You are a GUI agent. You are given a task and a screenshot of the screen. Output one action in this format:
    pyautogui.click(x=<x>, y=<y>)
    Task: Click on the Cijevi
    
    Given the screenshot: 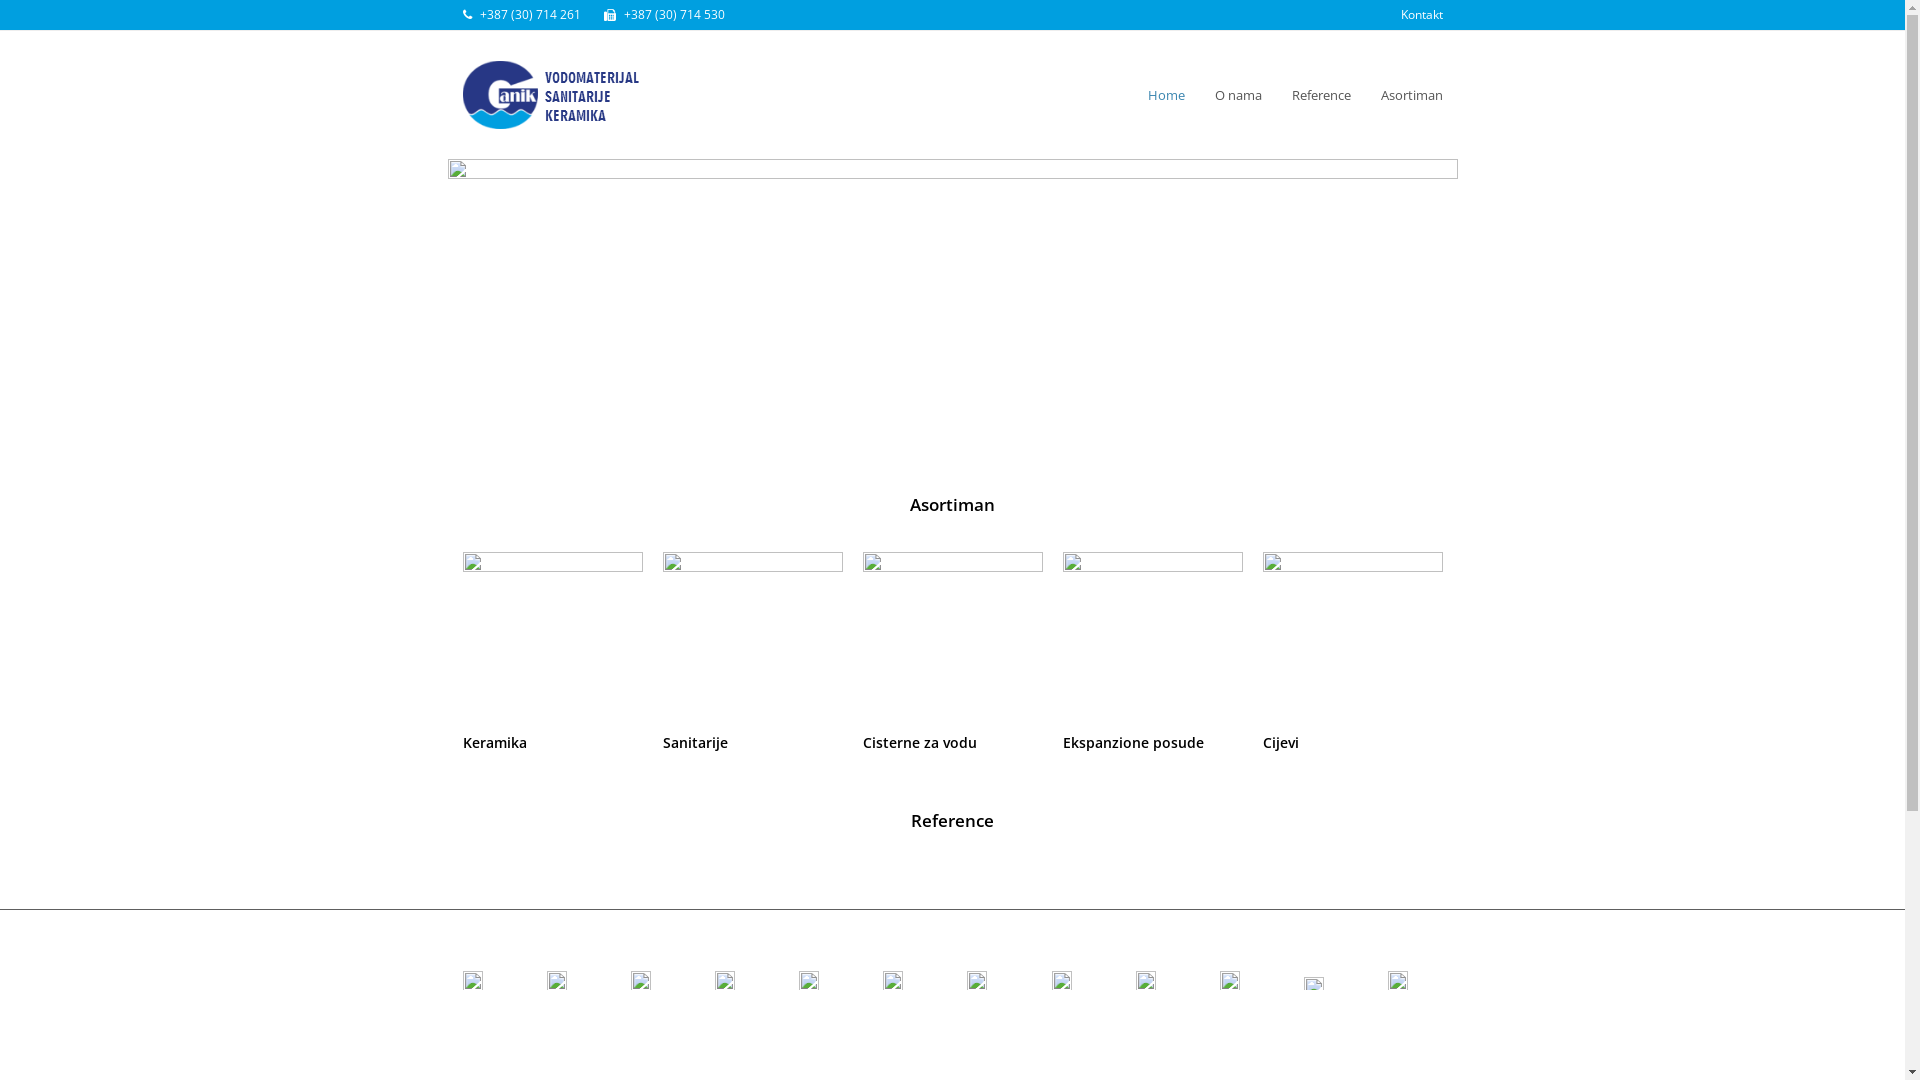 What is the action you would take?
    pyautogui.click(x=1352, y=642)
    